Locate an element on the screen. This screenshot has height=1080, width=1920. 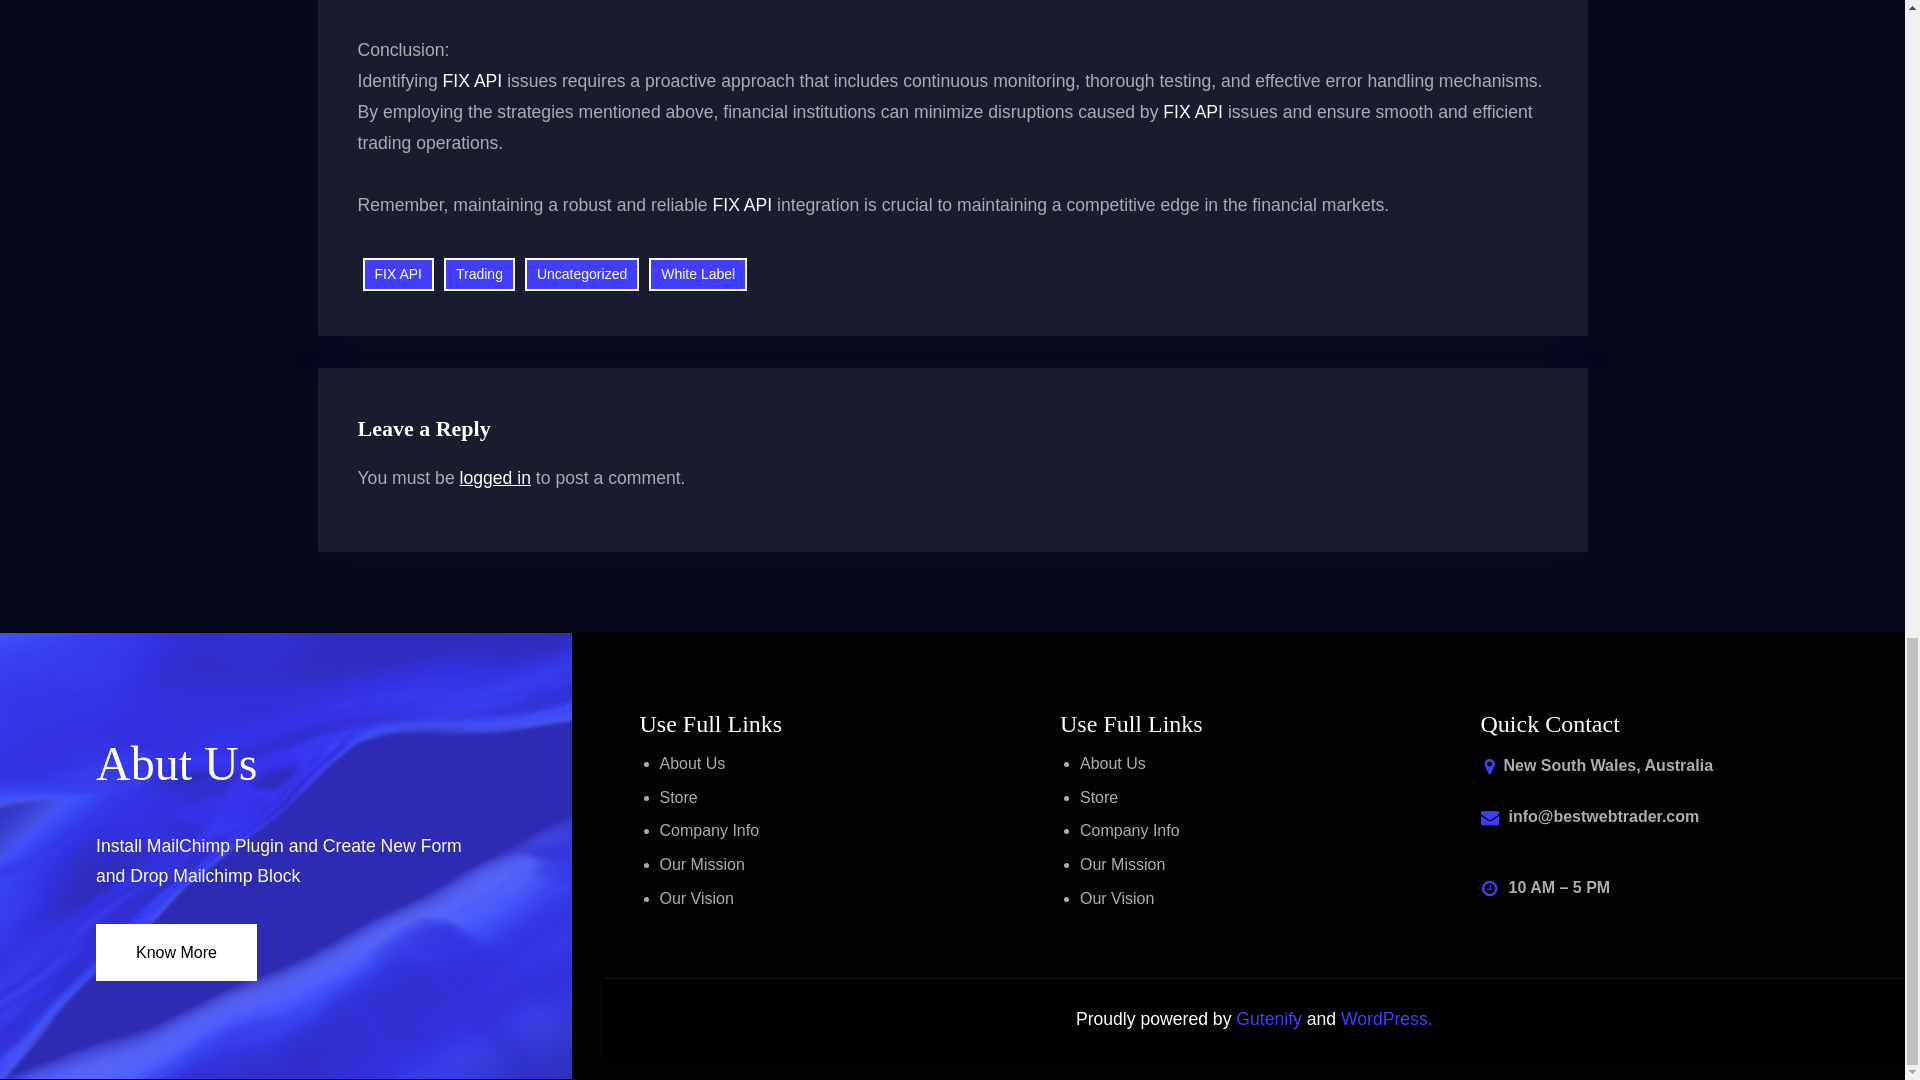
Uncategorized is located at coordinates (582, 274).